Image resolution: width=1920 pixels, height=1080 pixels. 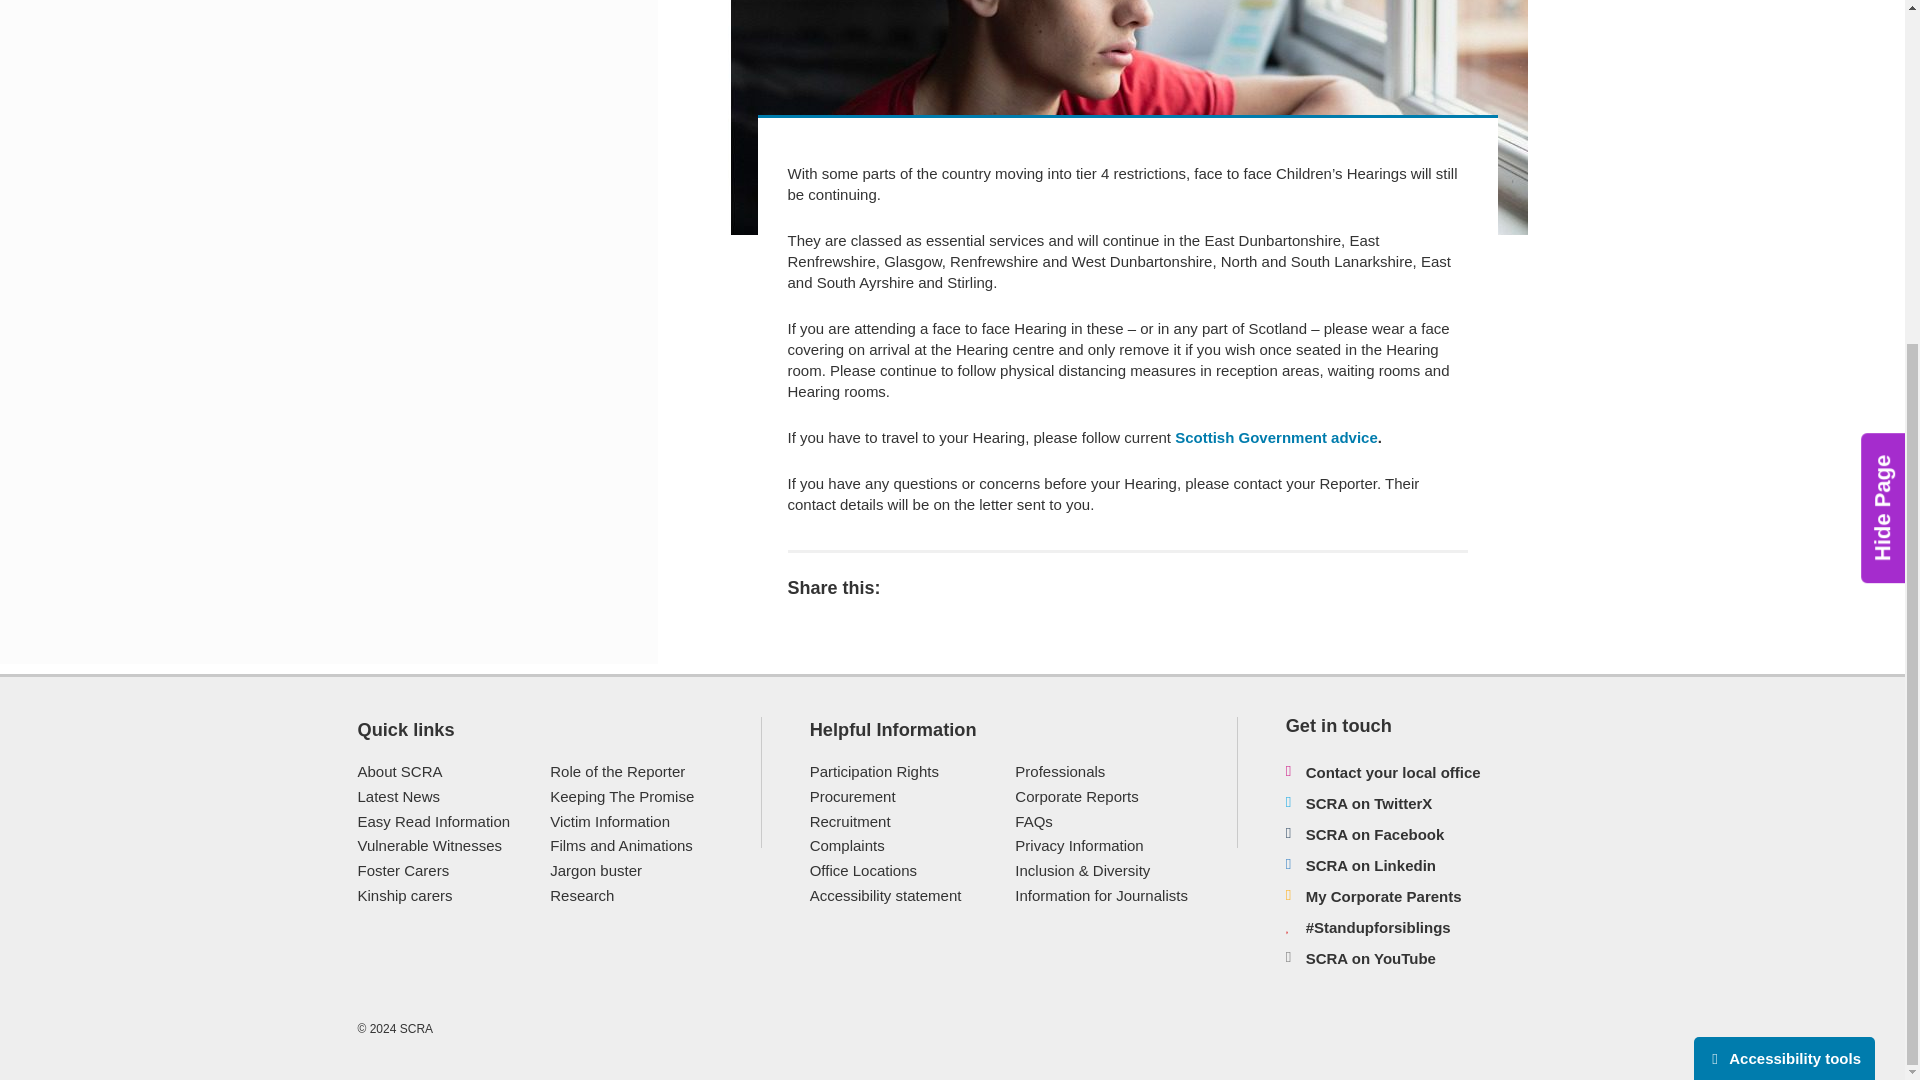 What do you see at coordinates (582, 894) in the screenshot?
I see `Research` at bounding box center [582, 894].